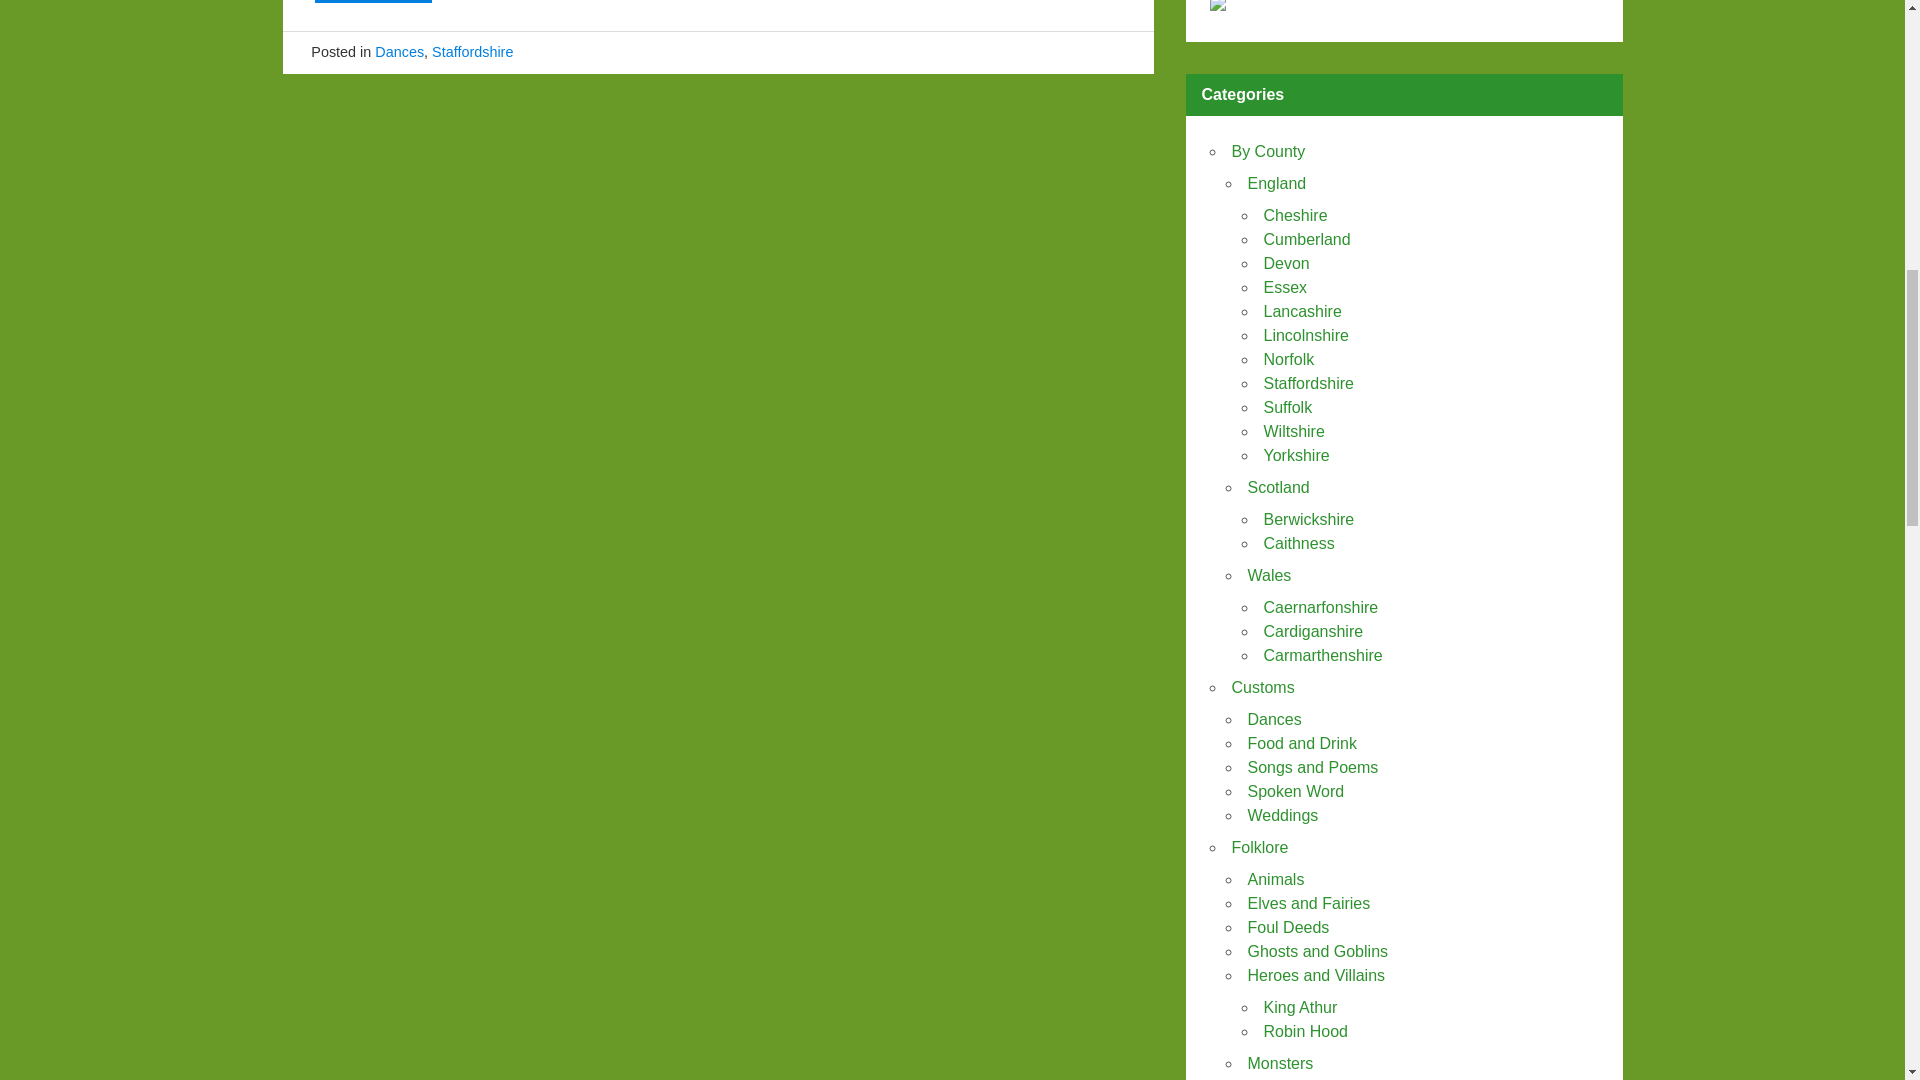 The height and width of the screenshot is (1080, 1920). Describe the element at coordinates (1296, 215) in the screenshot. I see `Cheshire` at that location.